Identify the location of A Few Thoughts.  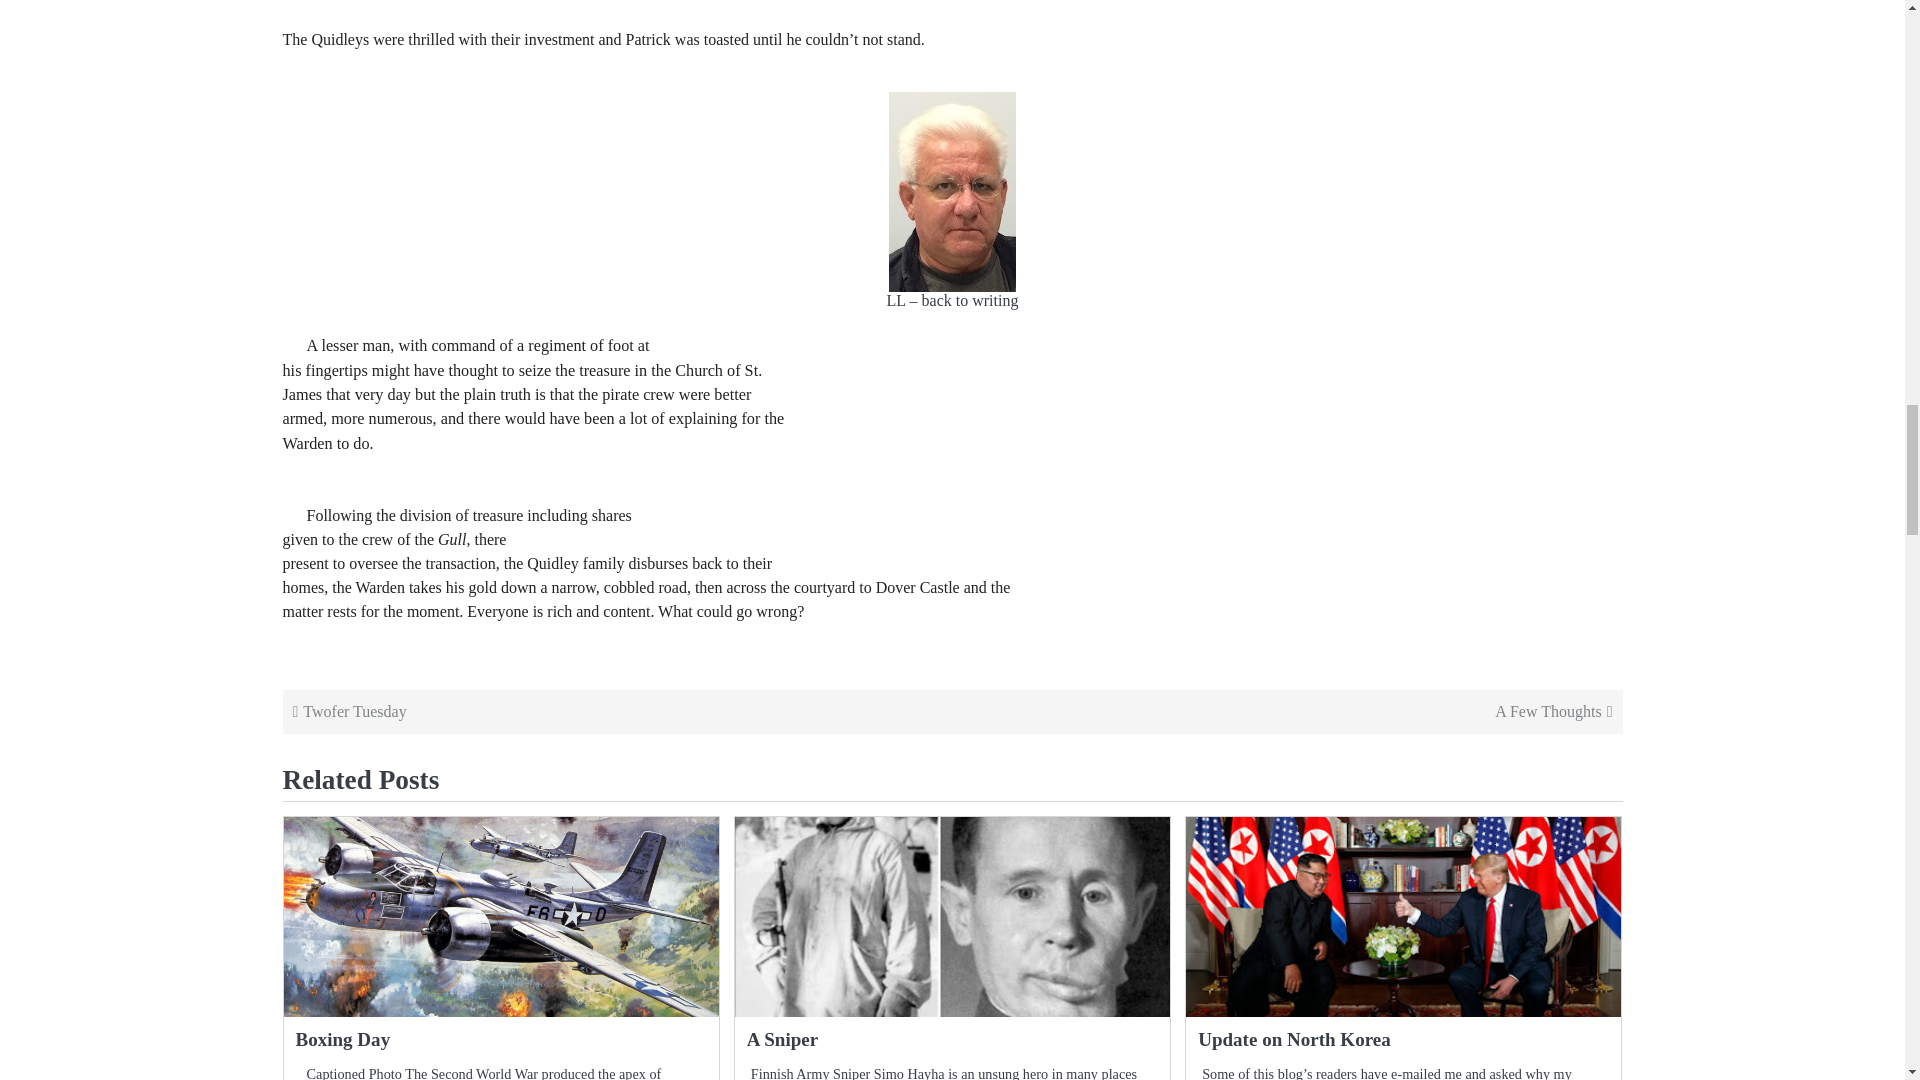
(1285, 711).